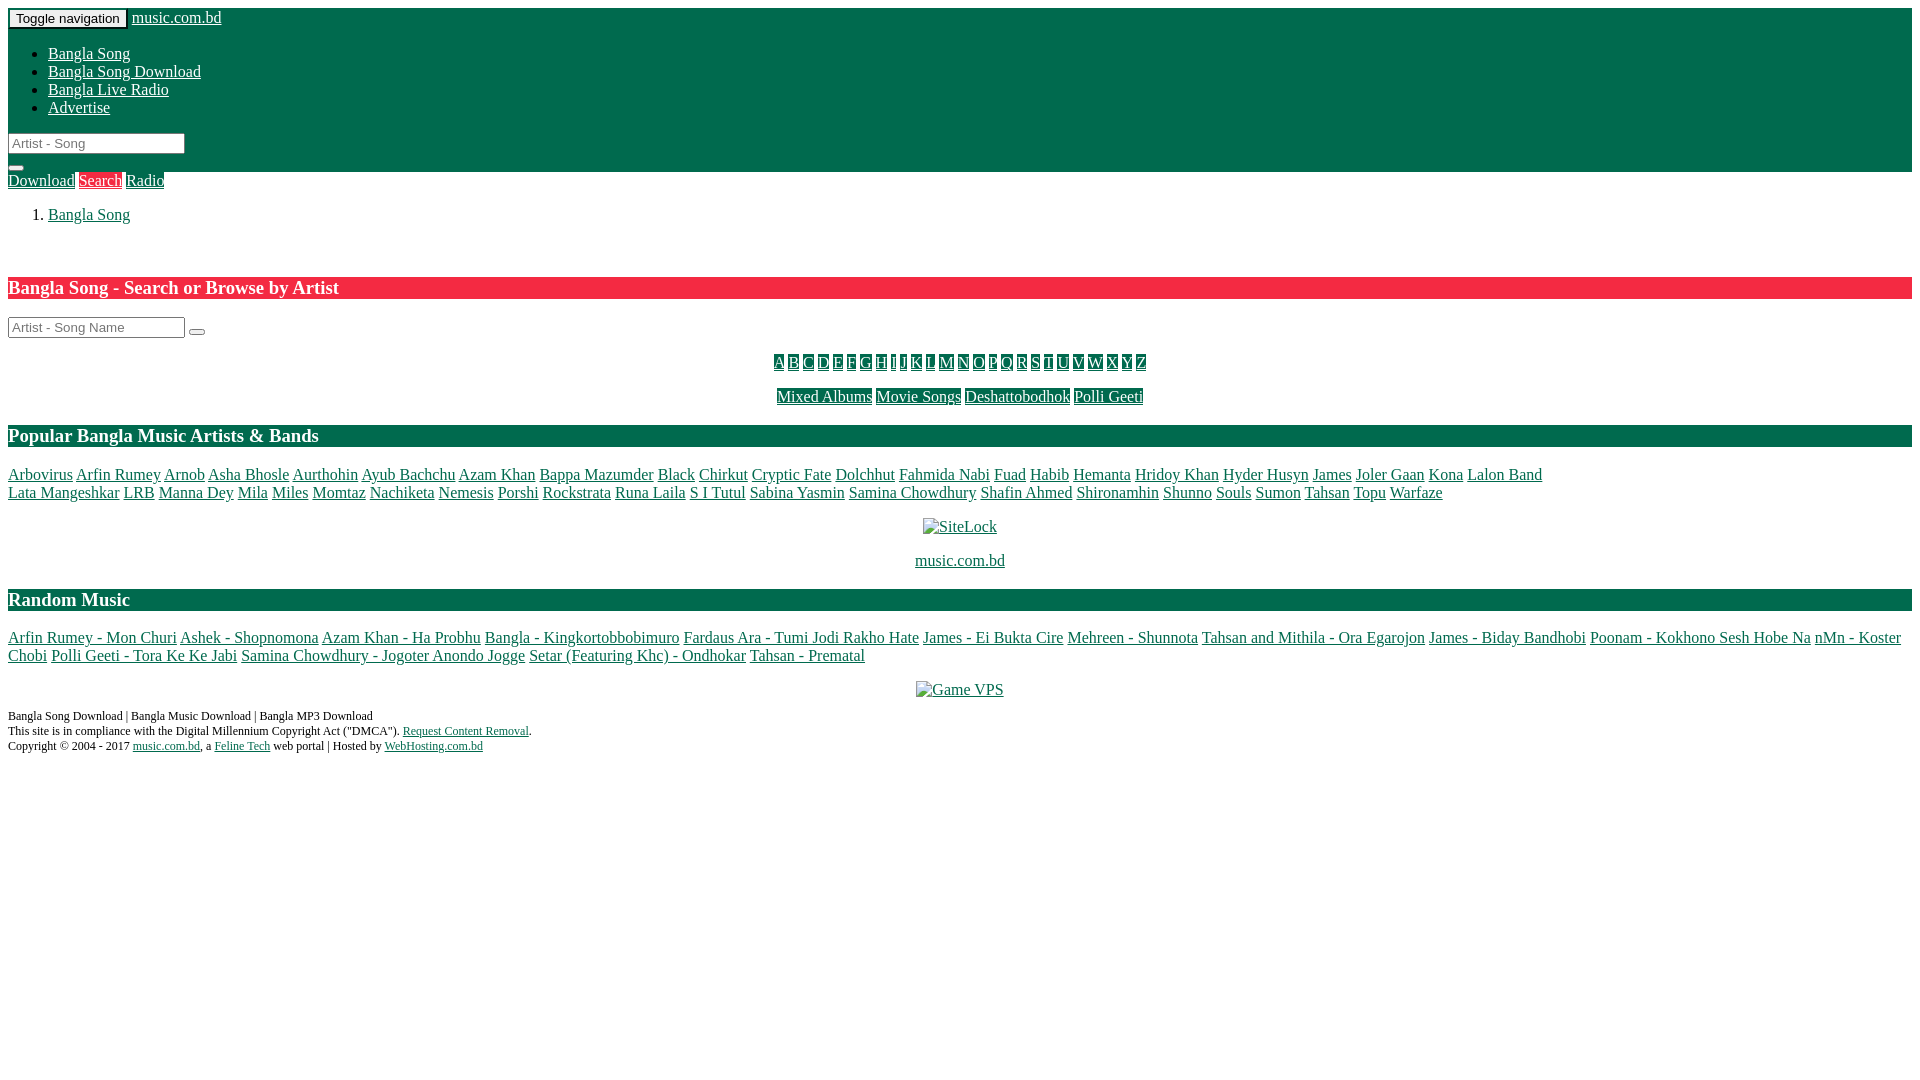  What do you see at coordinates (518, 492) in the screenshot?
I see `Porshi` at bounding box center [518, 492].